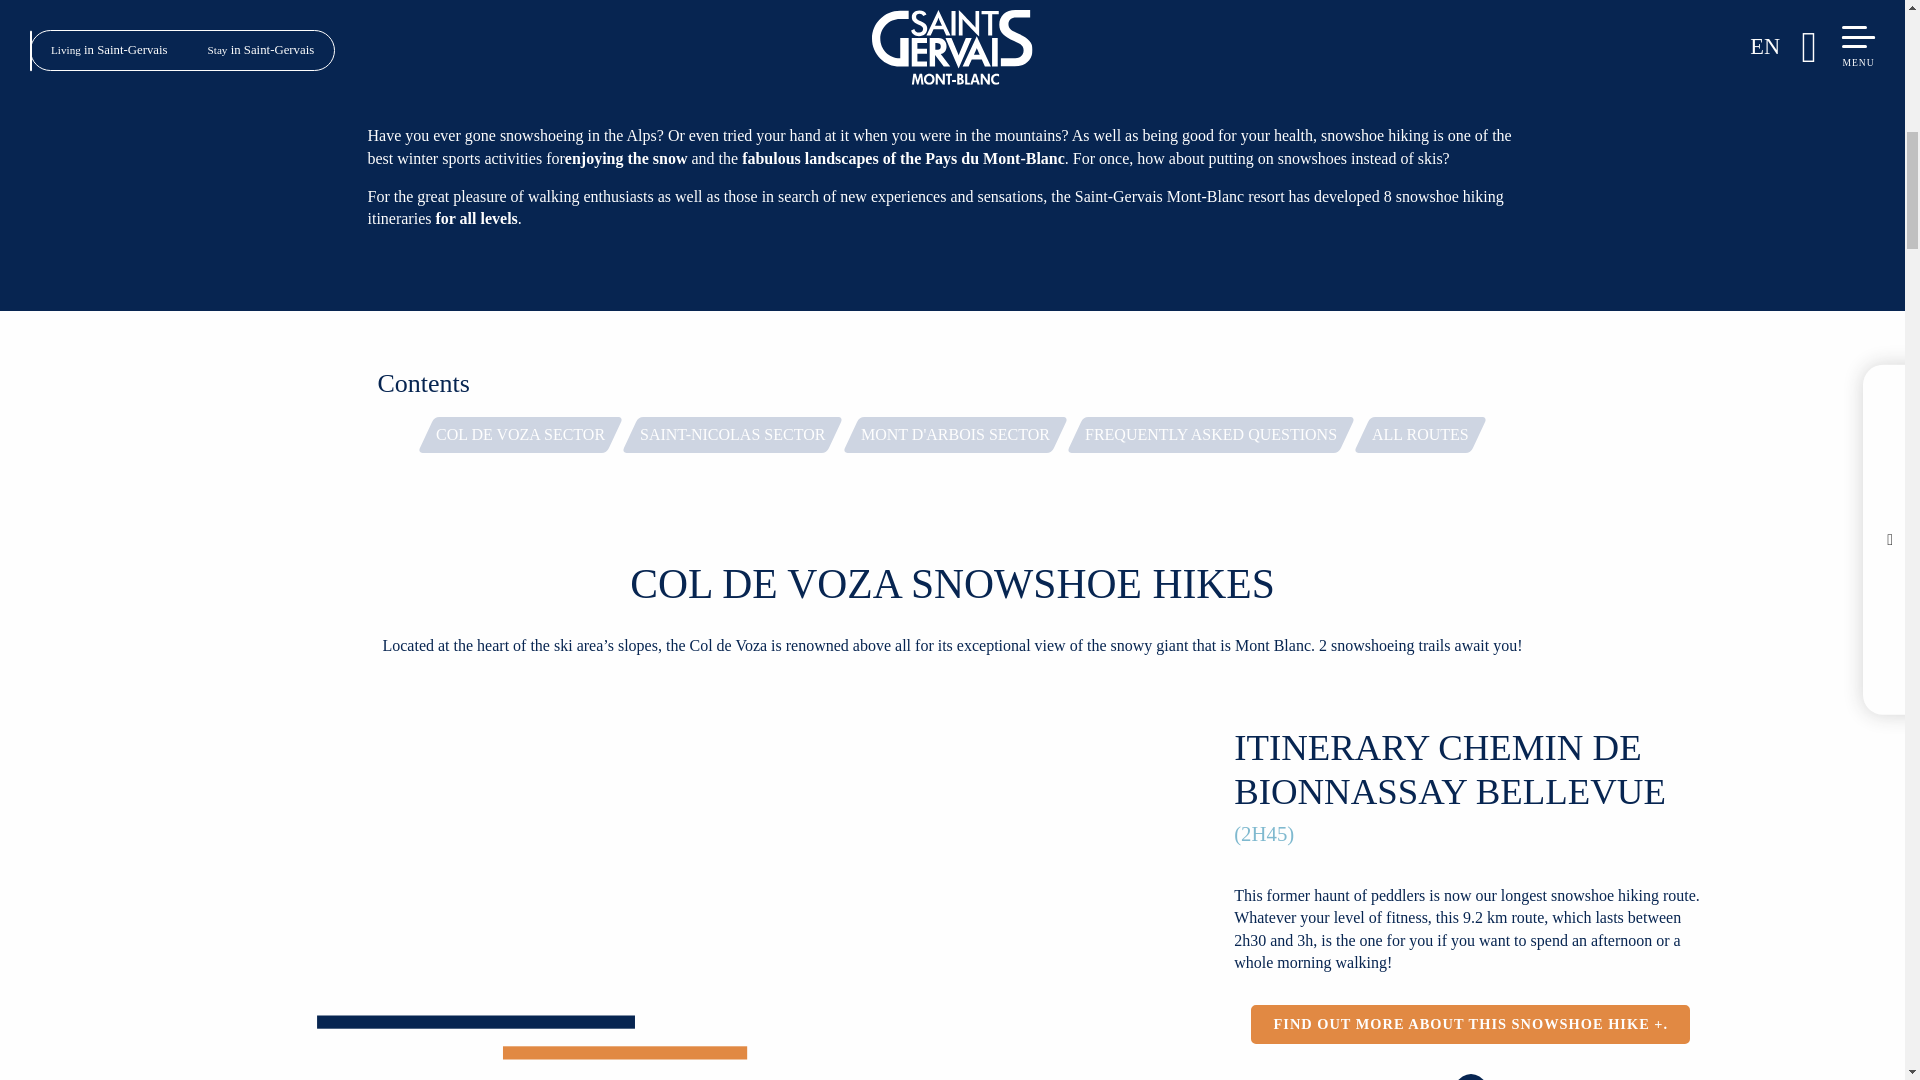  Describe the element at coordinates (446, 3) in the screenshot. I see `My inspiration` at that location.